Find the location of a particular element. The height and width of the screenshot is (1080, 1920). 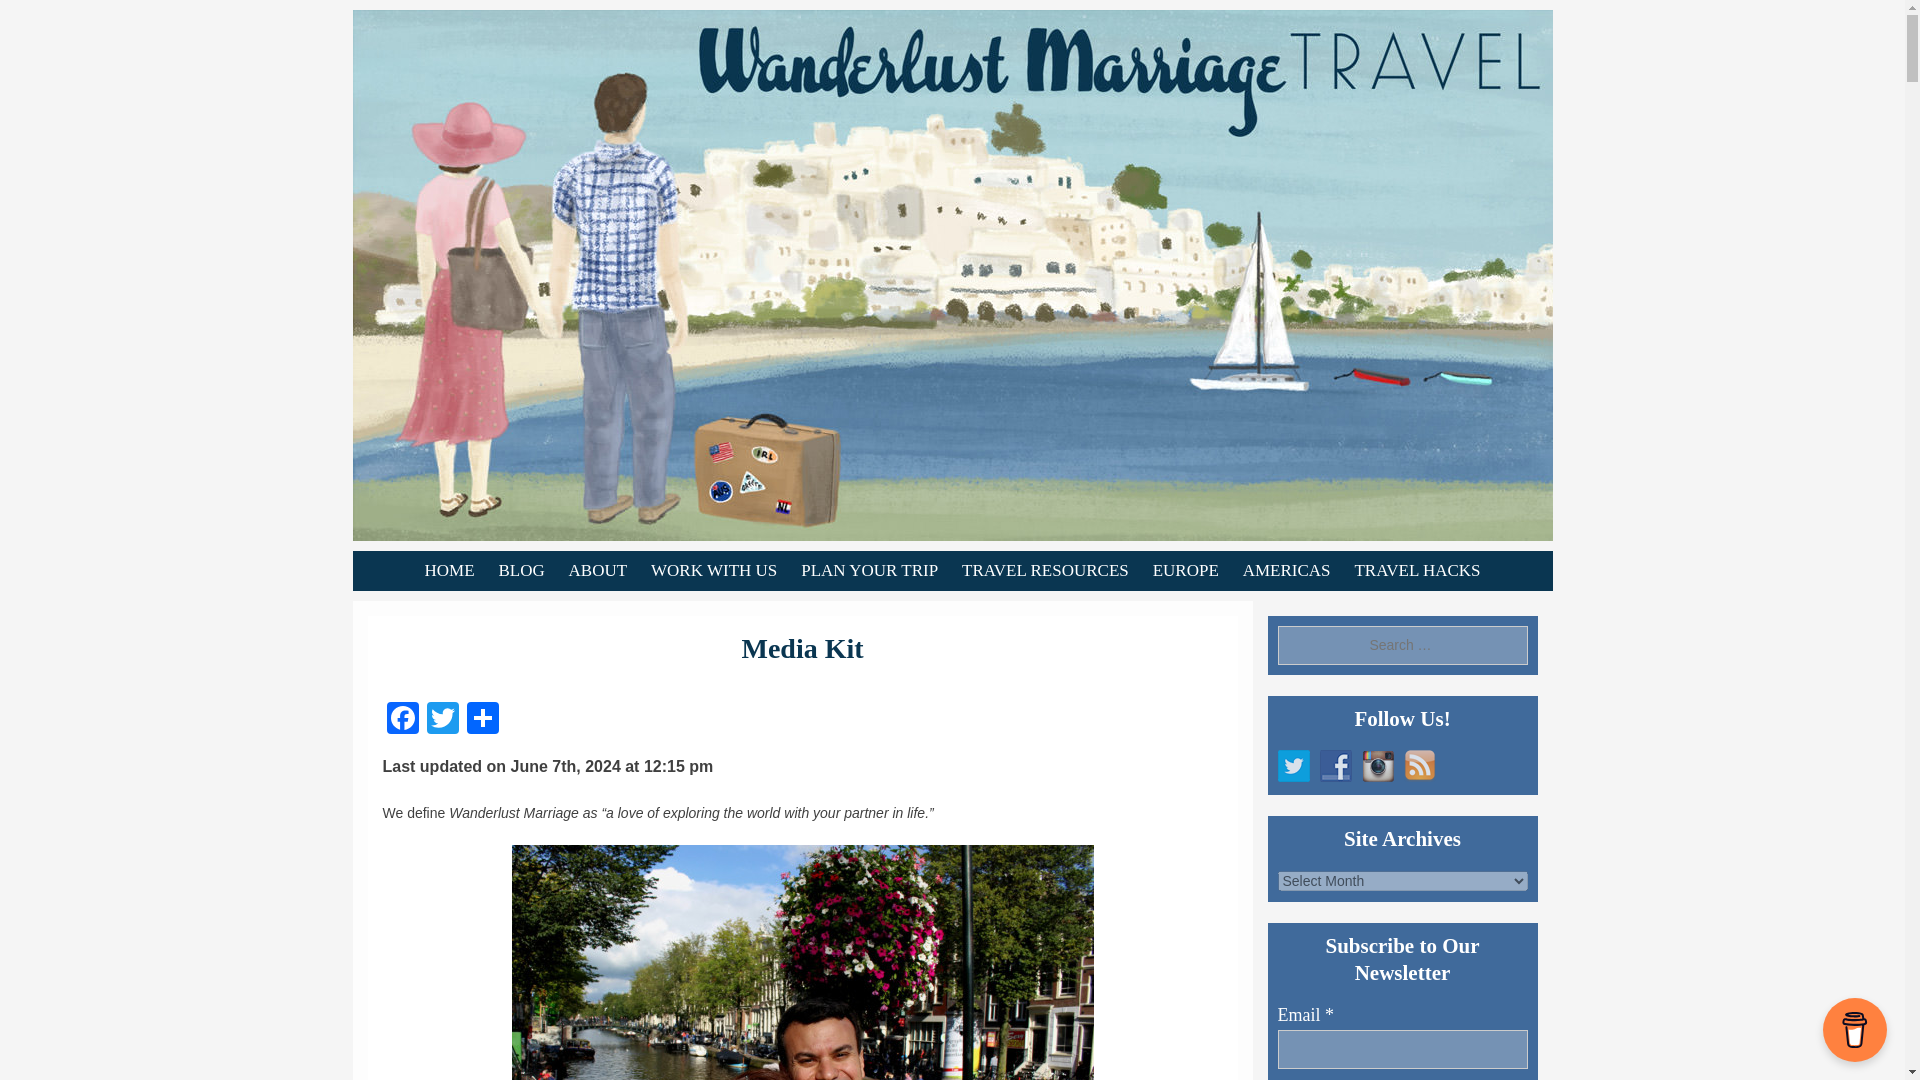

BLOG is located at coordinates (520, 570).